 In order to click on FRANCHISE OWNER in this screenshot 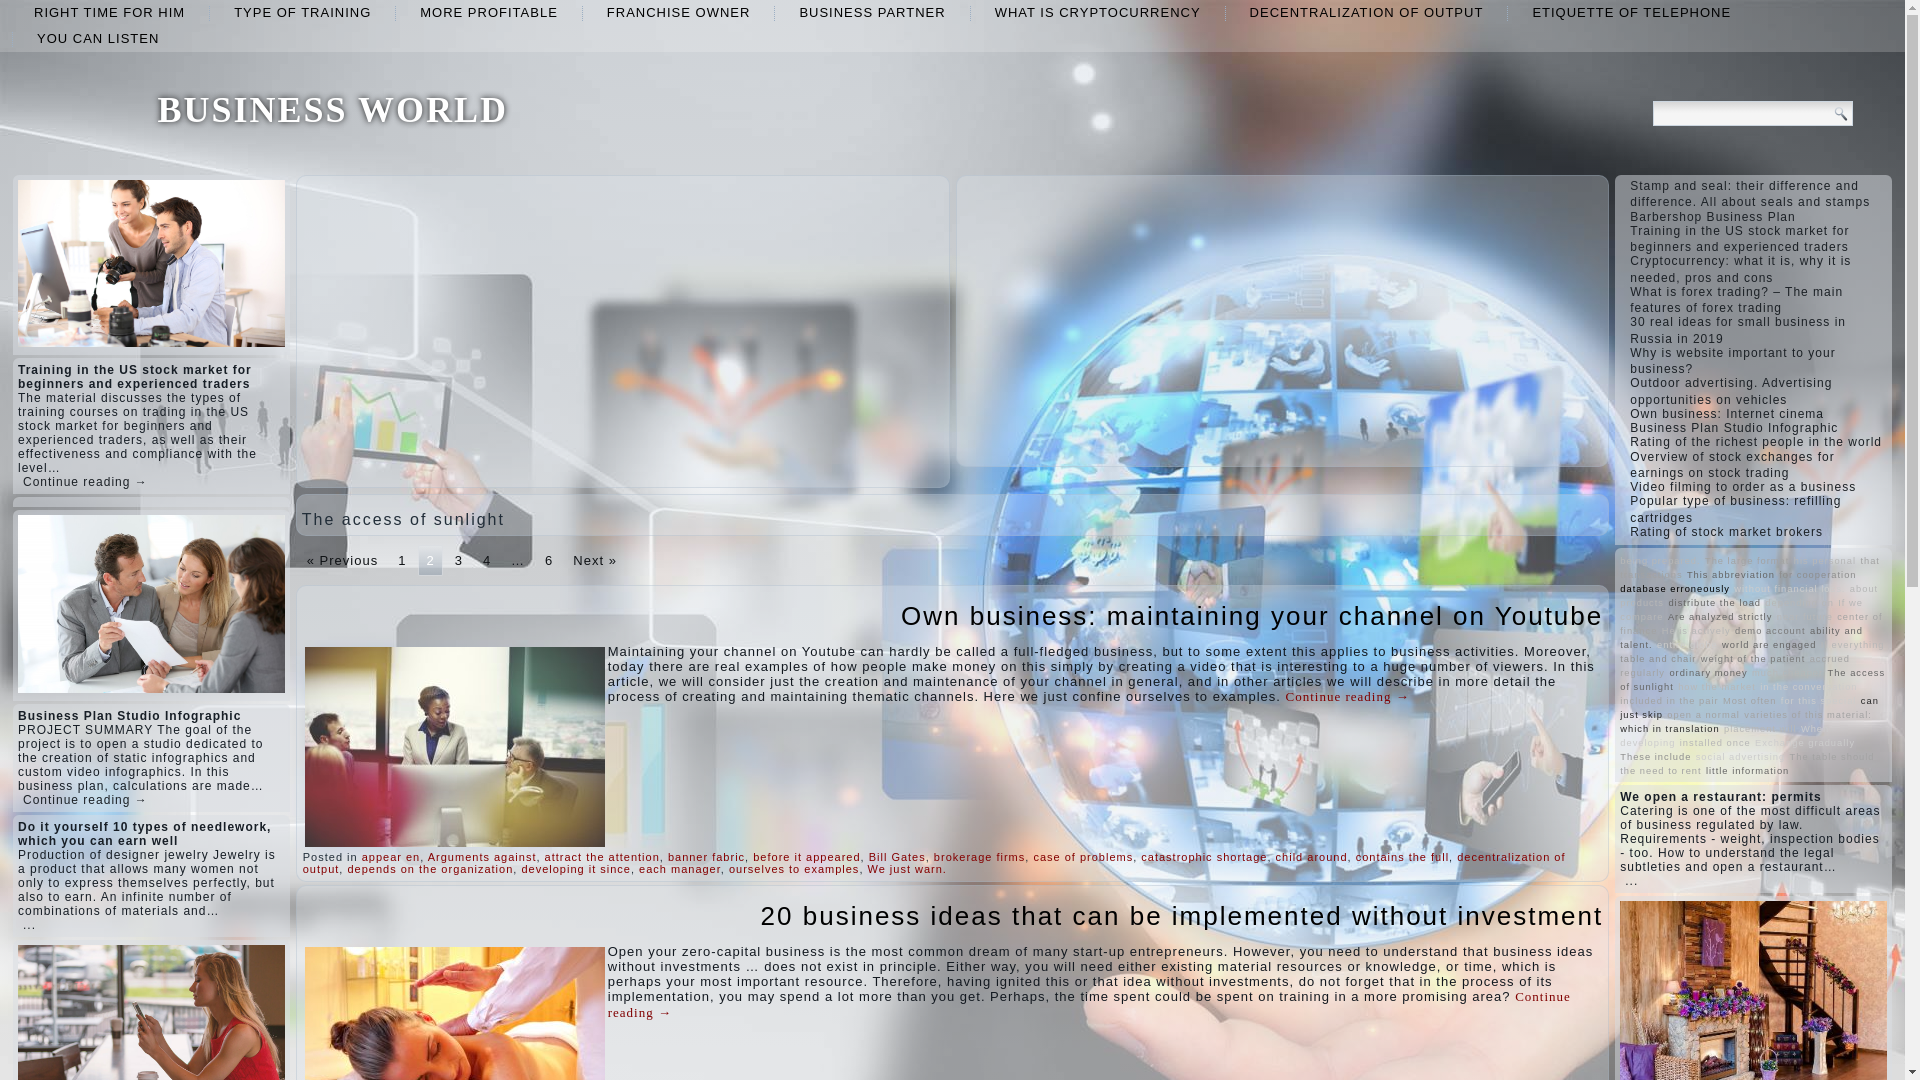, I will do `click(679, 12)`.